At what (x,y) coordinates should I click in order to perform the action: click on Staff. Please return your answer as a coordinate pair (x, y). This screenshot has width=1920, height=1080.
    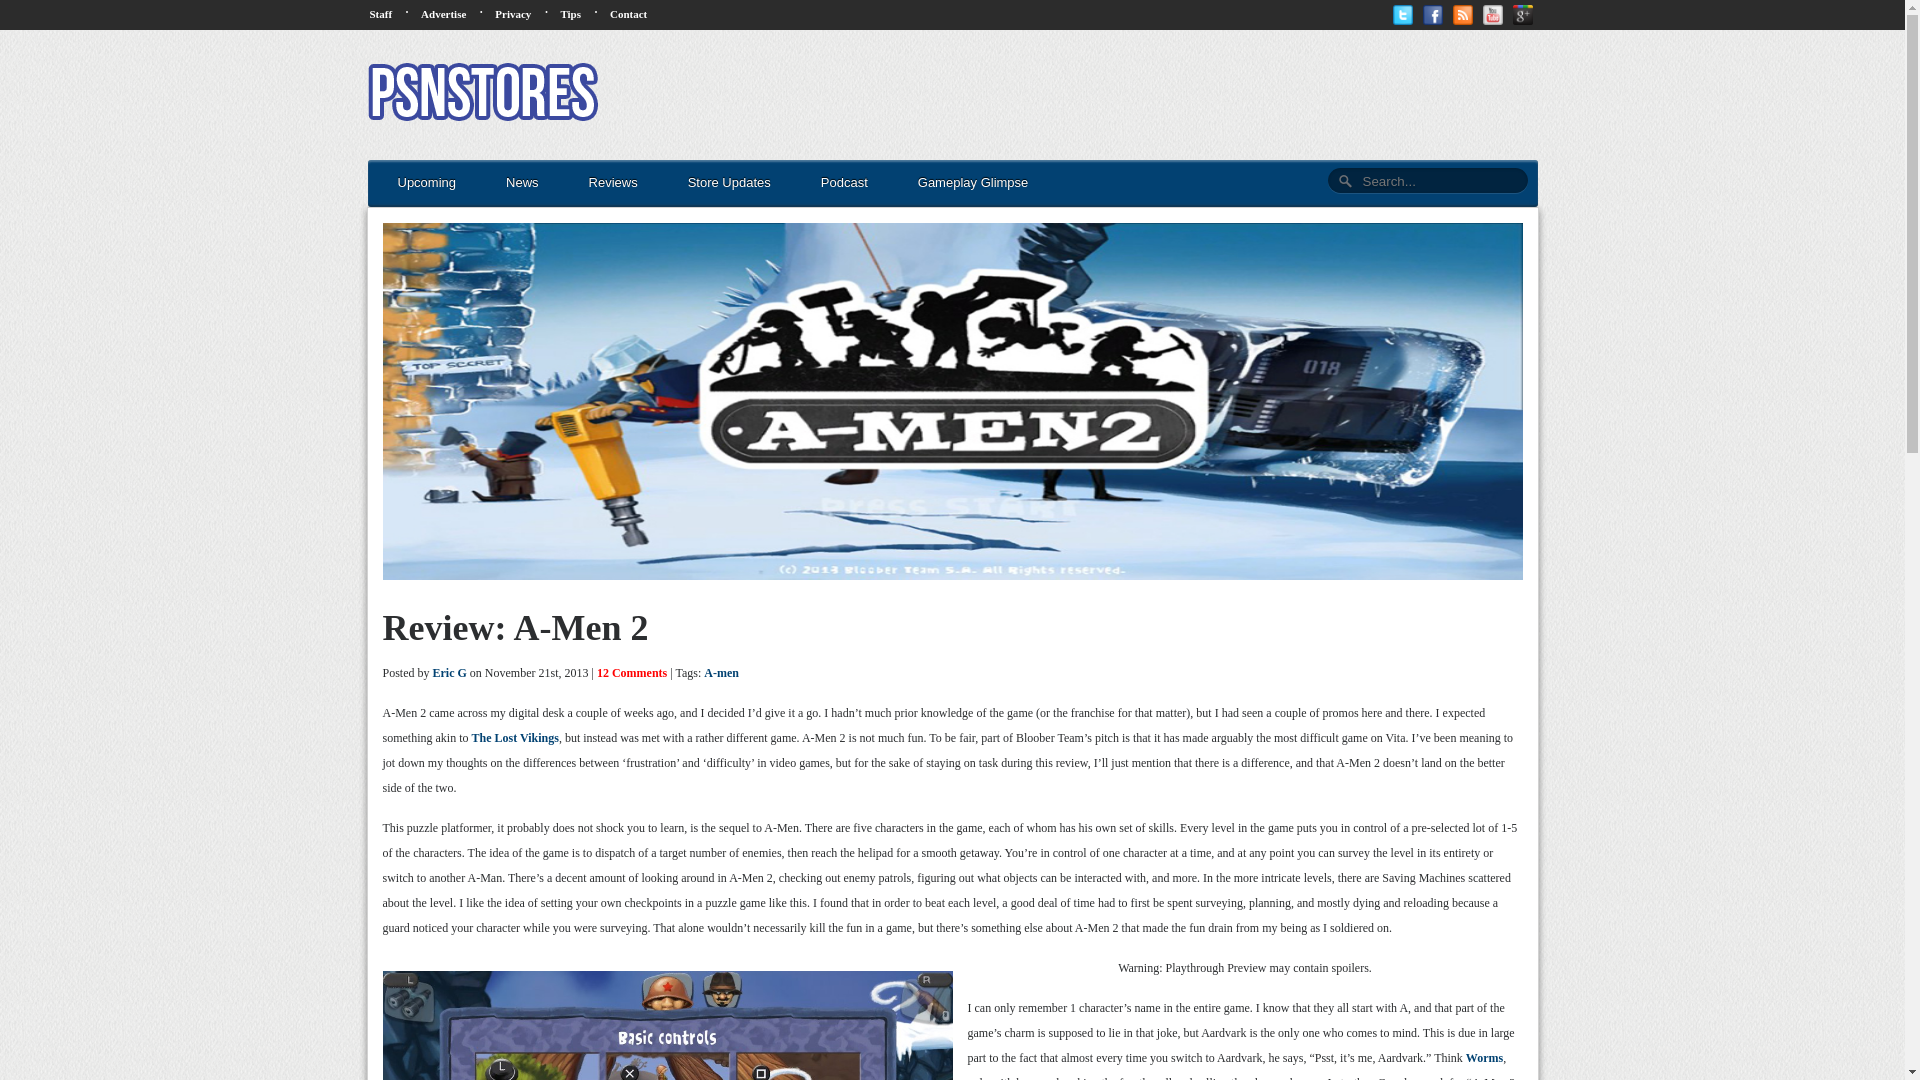
    Looking at the image, I should click on (382, 14).